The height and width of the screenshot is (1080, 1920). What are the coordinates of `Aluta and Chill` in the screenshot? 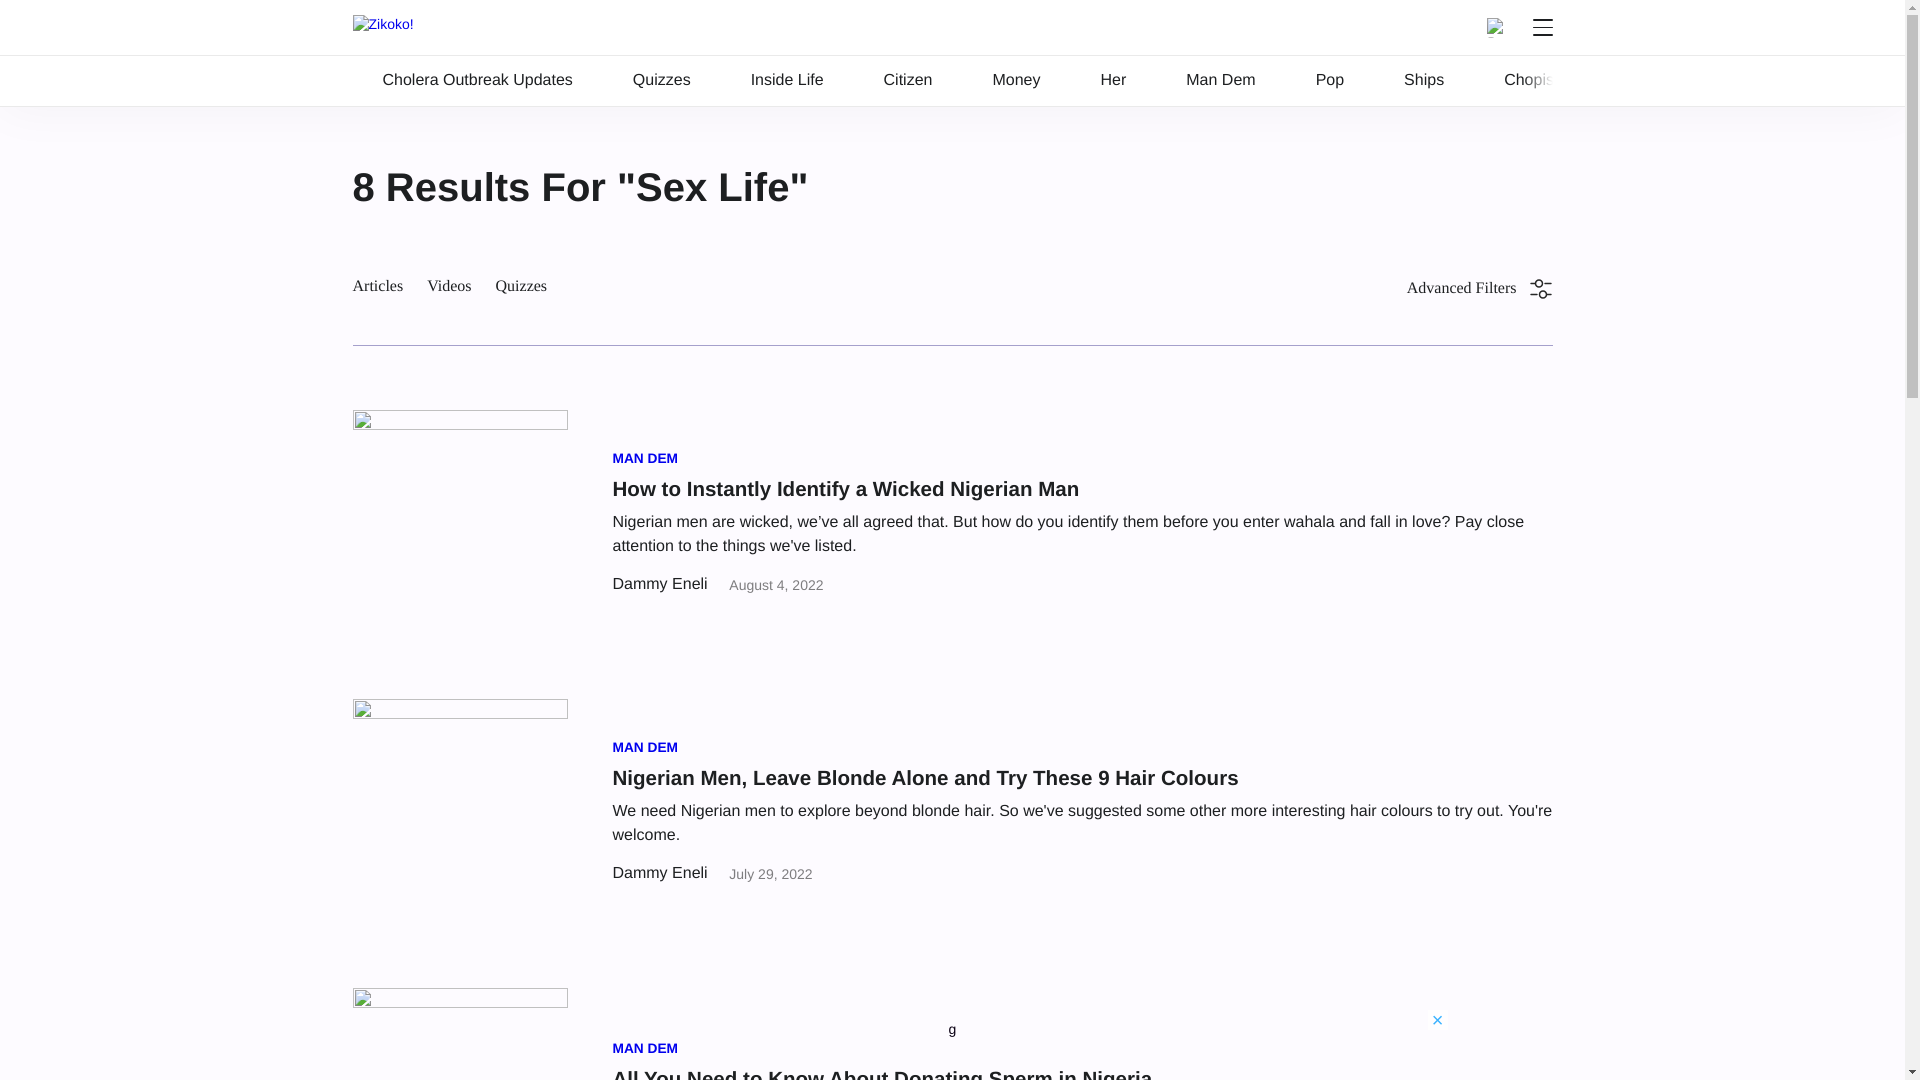 It's located at (1669, 80).